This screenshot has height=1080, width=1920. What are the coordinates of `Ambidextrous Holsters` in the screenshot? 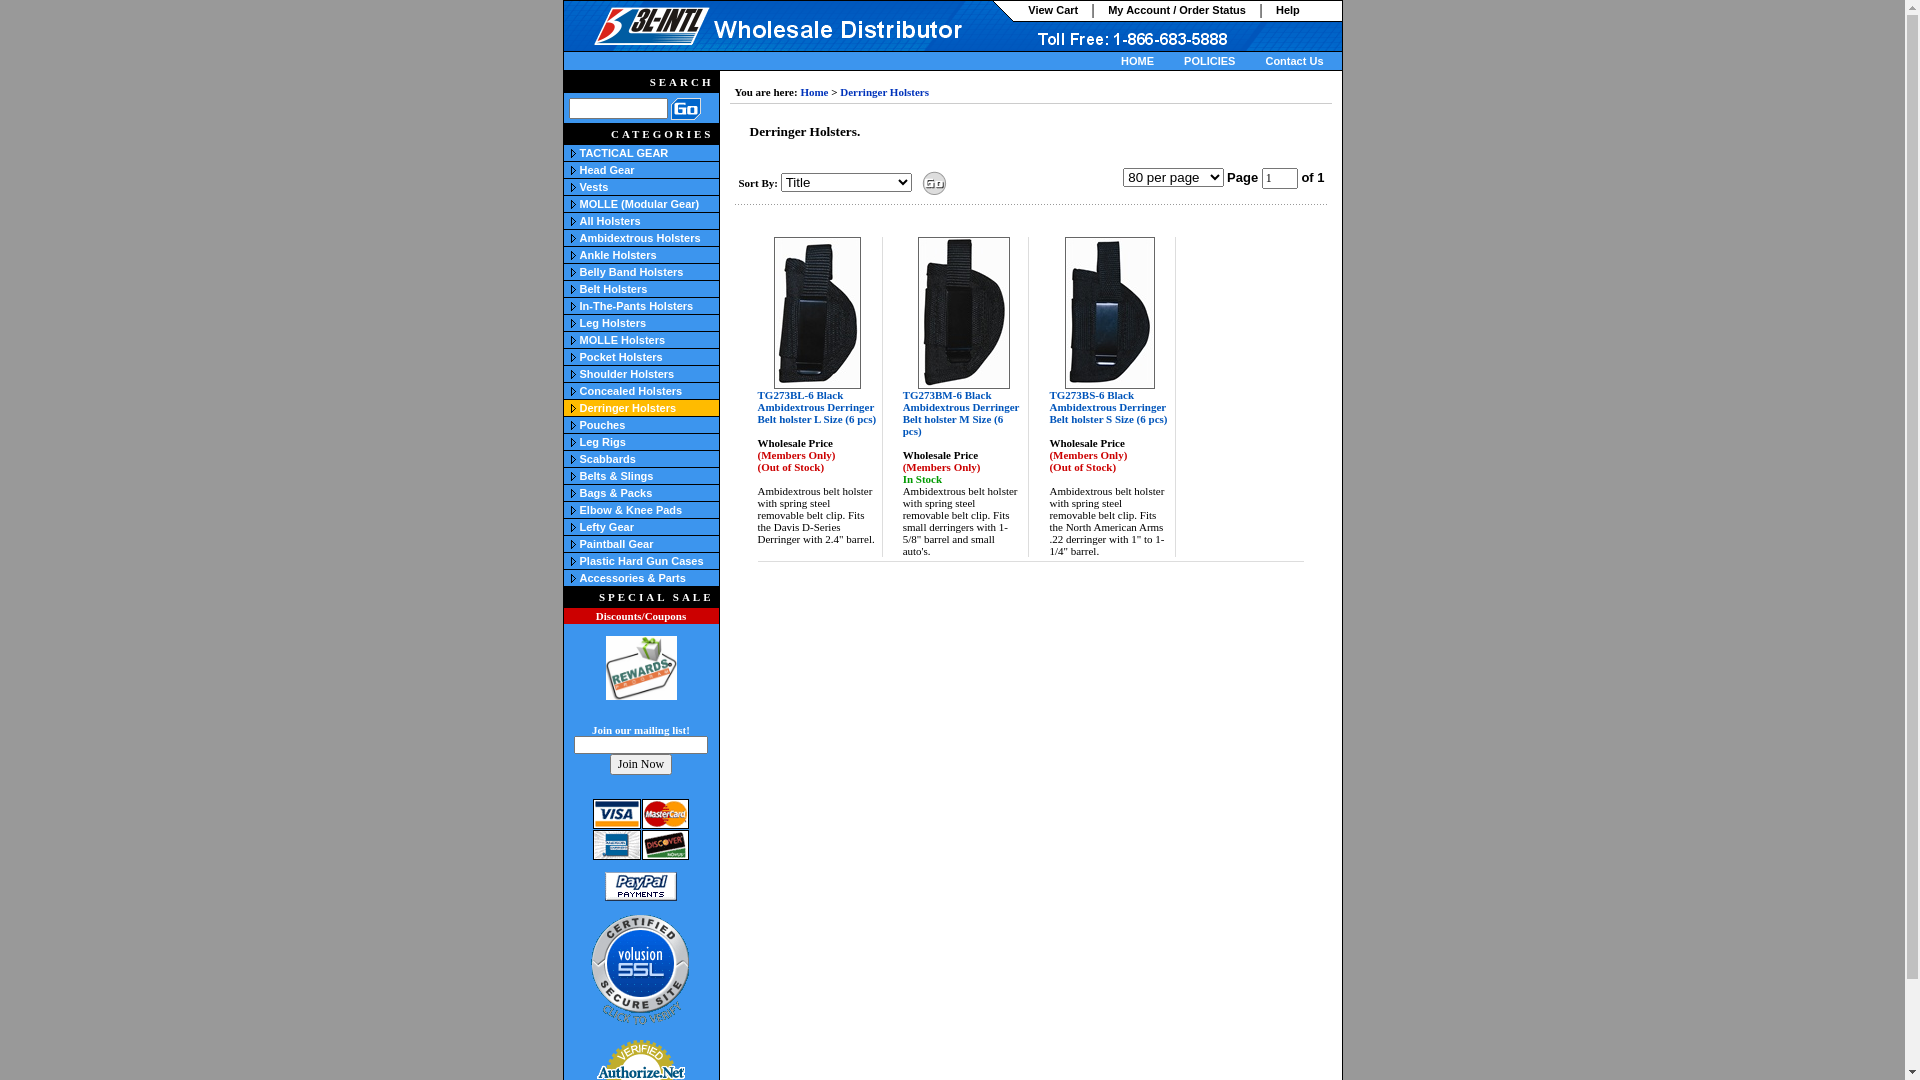 It's located at (650, 238).